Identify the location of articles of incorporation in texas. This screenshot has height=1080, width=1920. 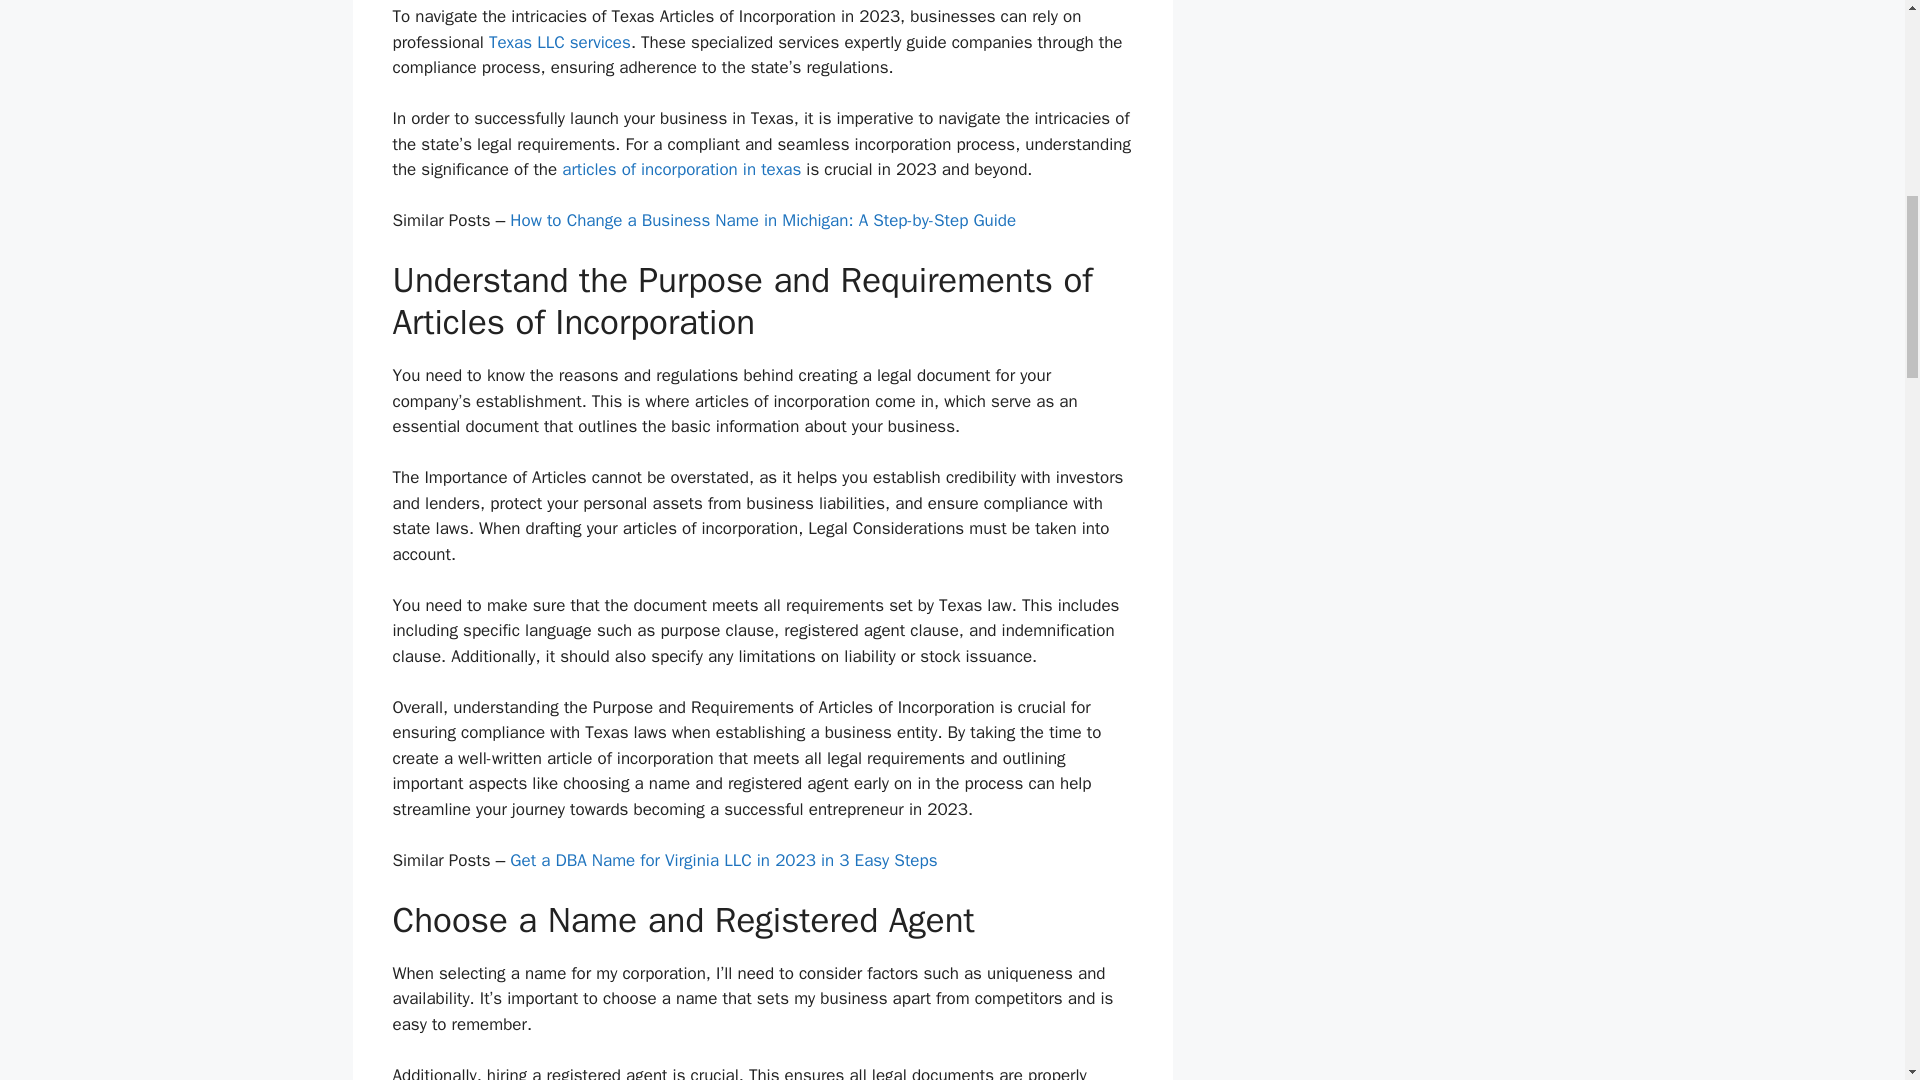
(681, 169).